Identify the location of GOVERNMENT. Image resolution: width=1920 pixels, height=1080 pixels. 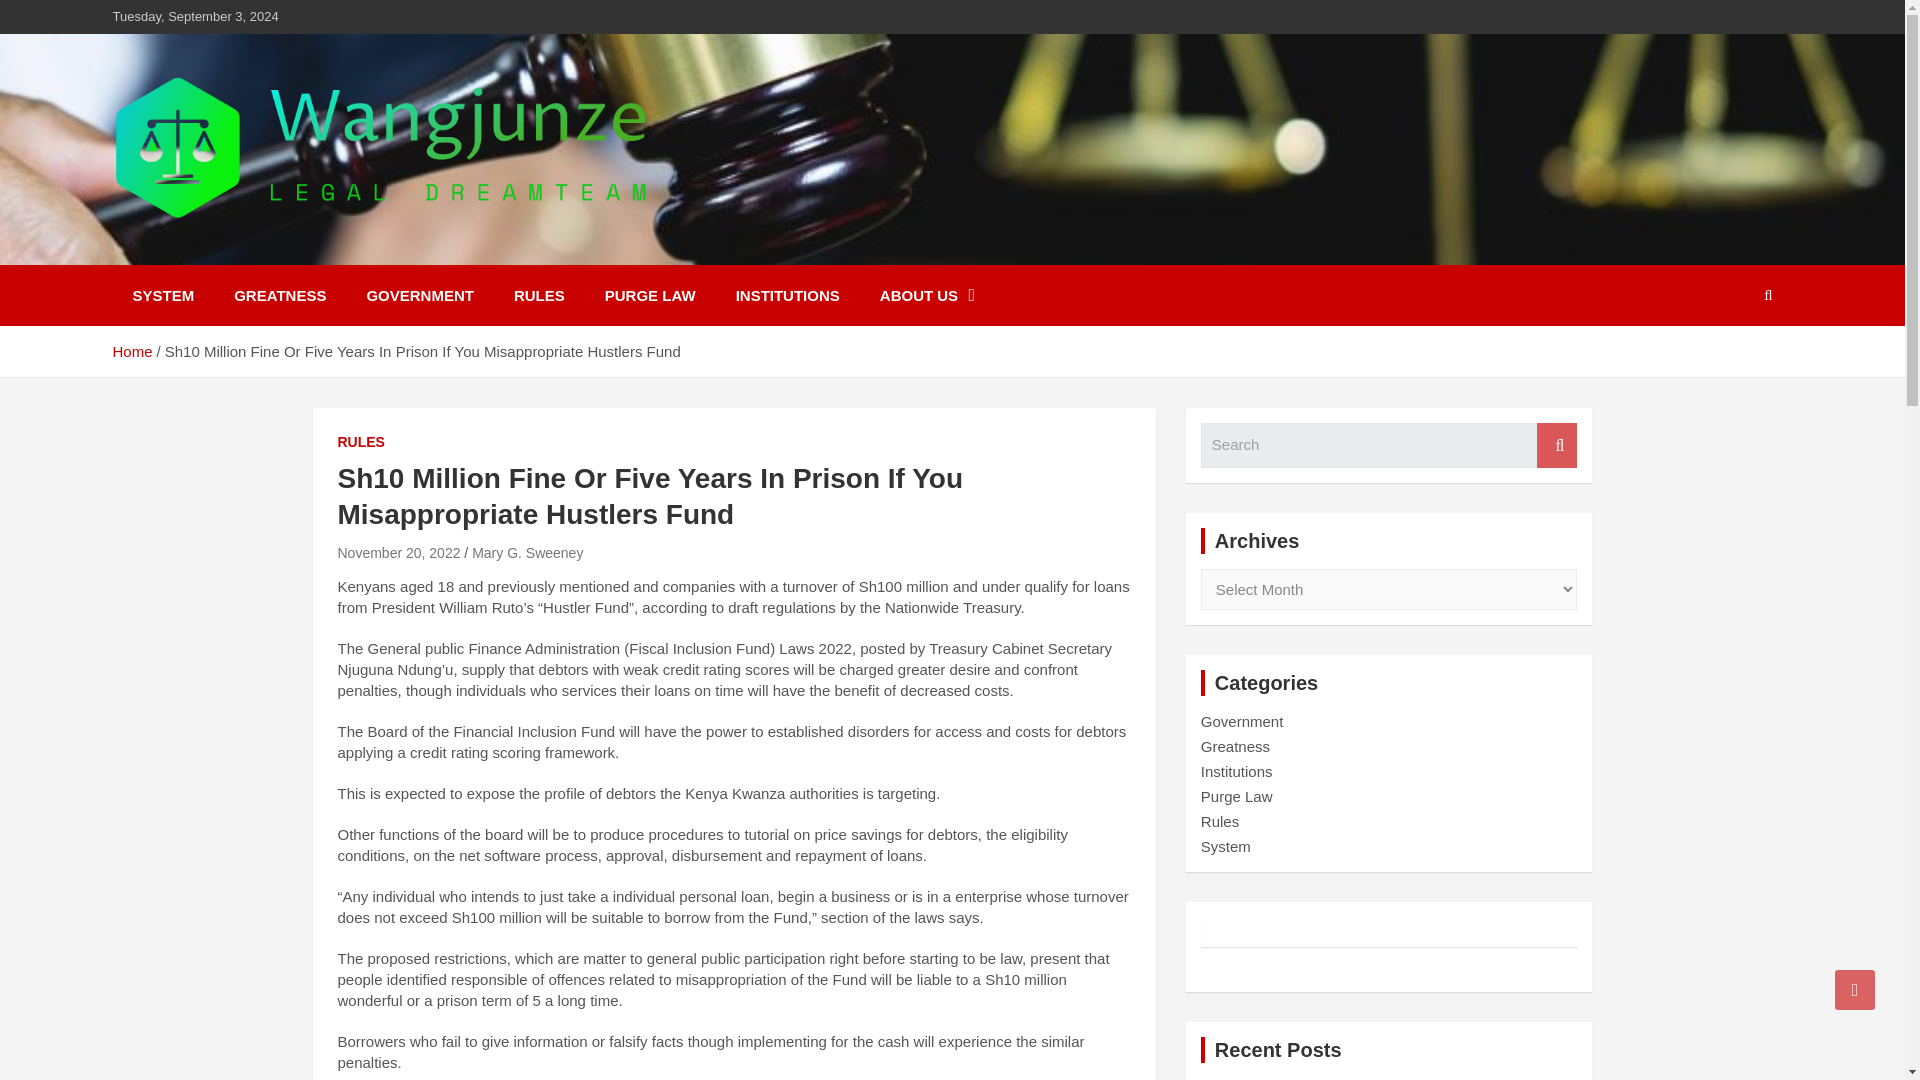
(419, 295).